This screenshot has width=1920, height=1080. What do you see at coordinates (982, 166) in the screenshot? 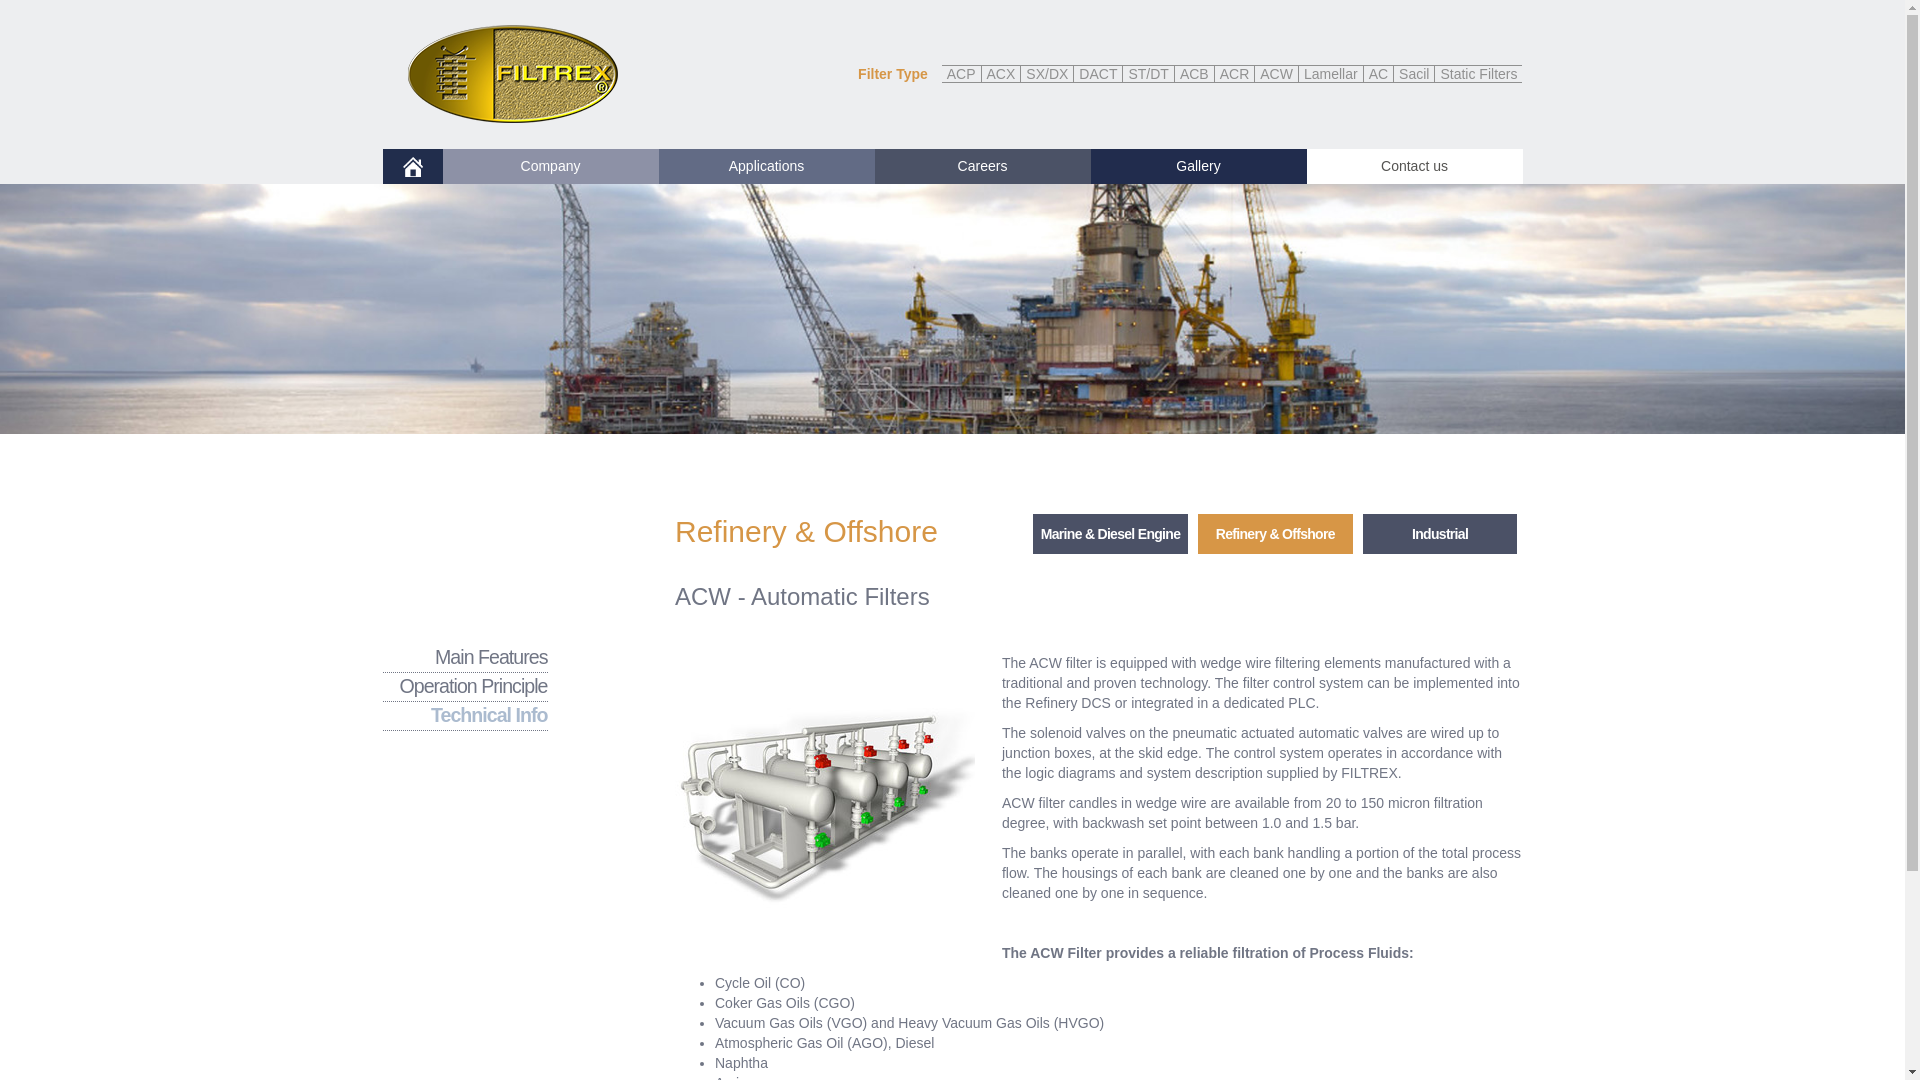
I see `Careers` at bounding box center [982, 166].